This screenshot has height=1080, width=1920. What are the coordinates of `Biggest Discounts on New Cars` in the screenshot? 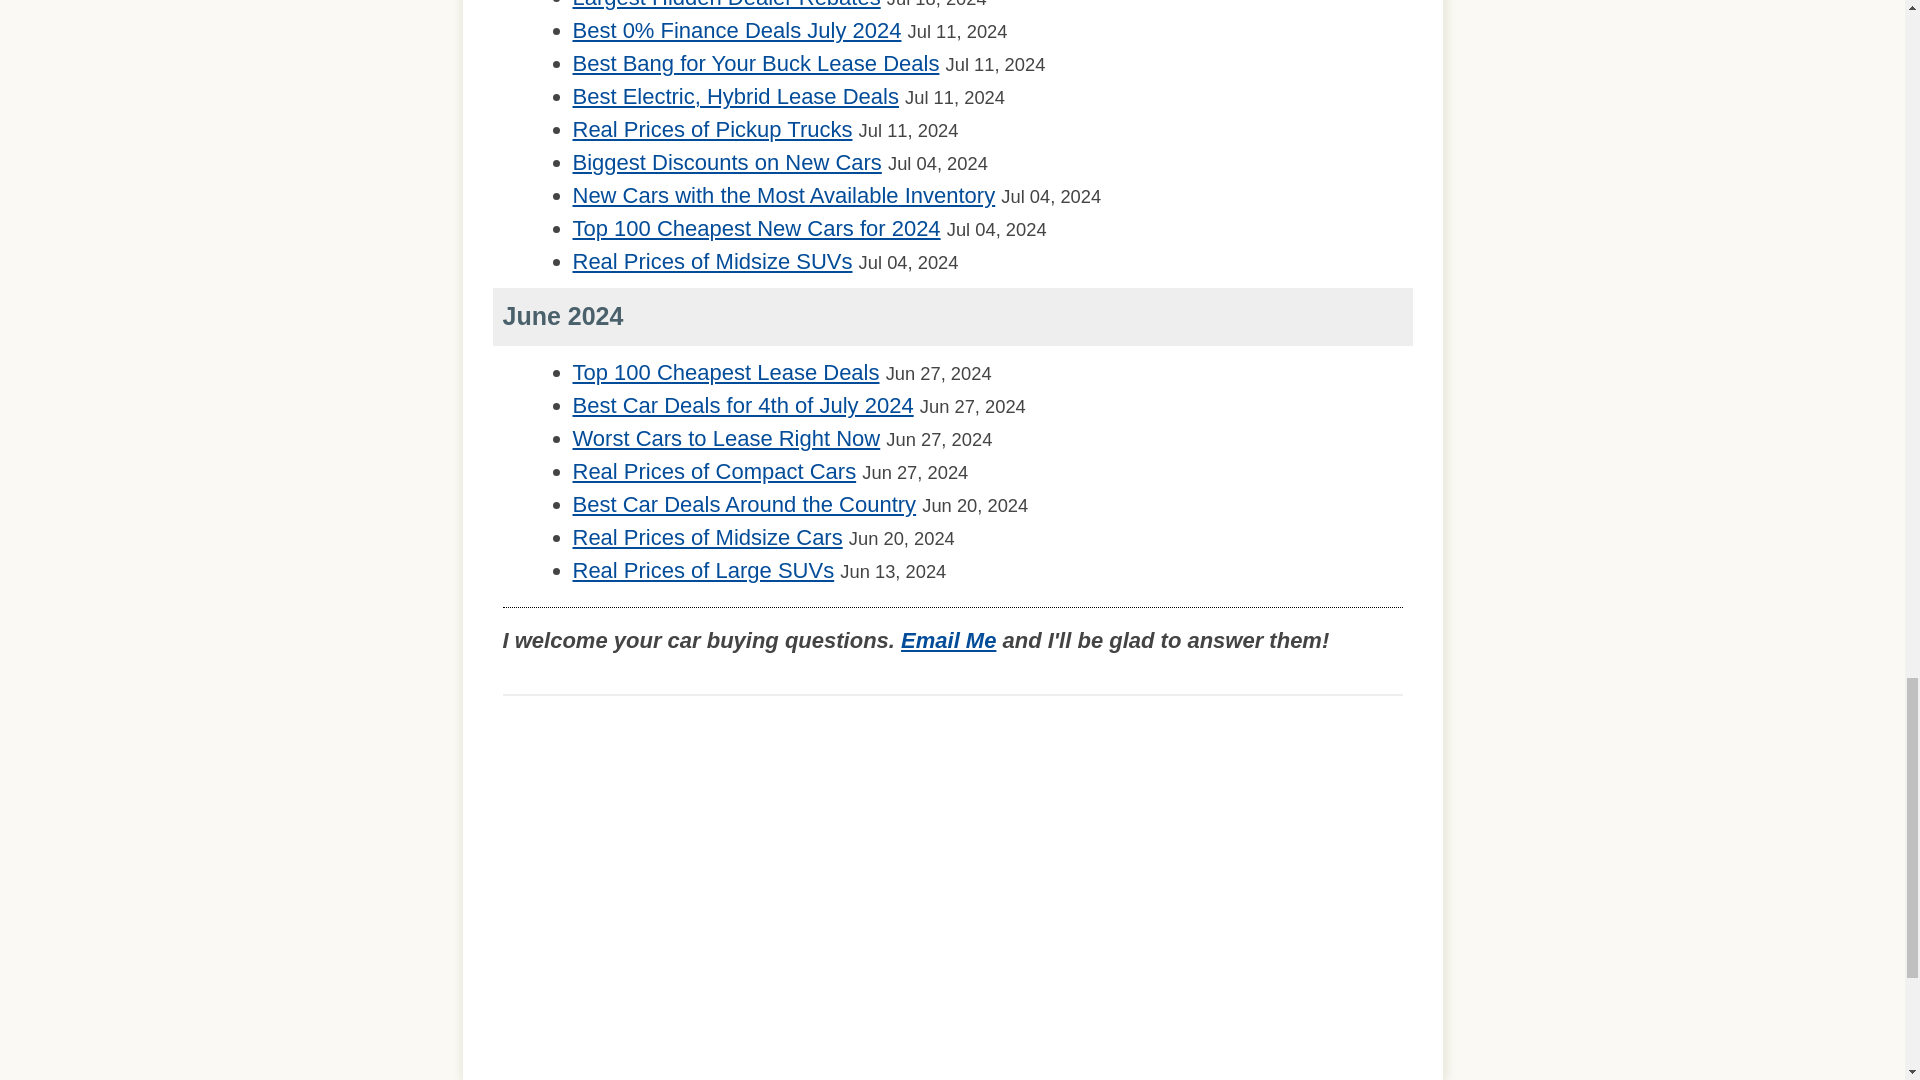 It's located at (726, 162).